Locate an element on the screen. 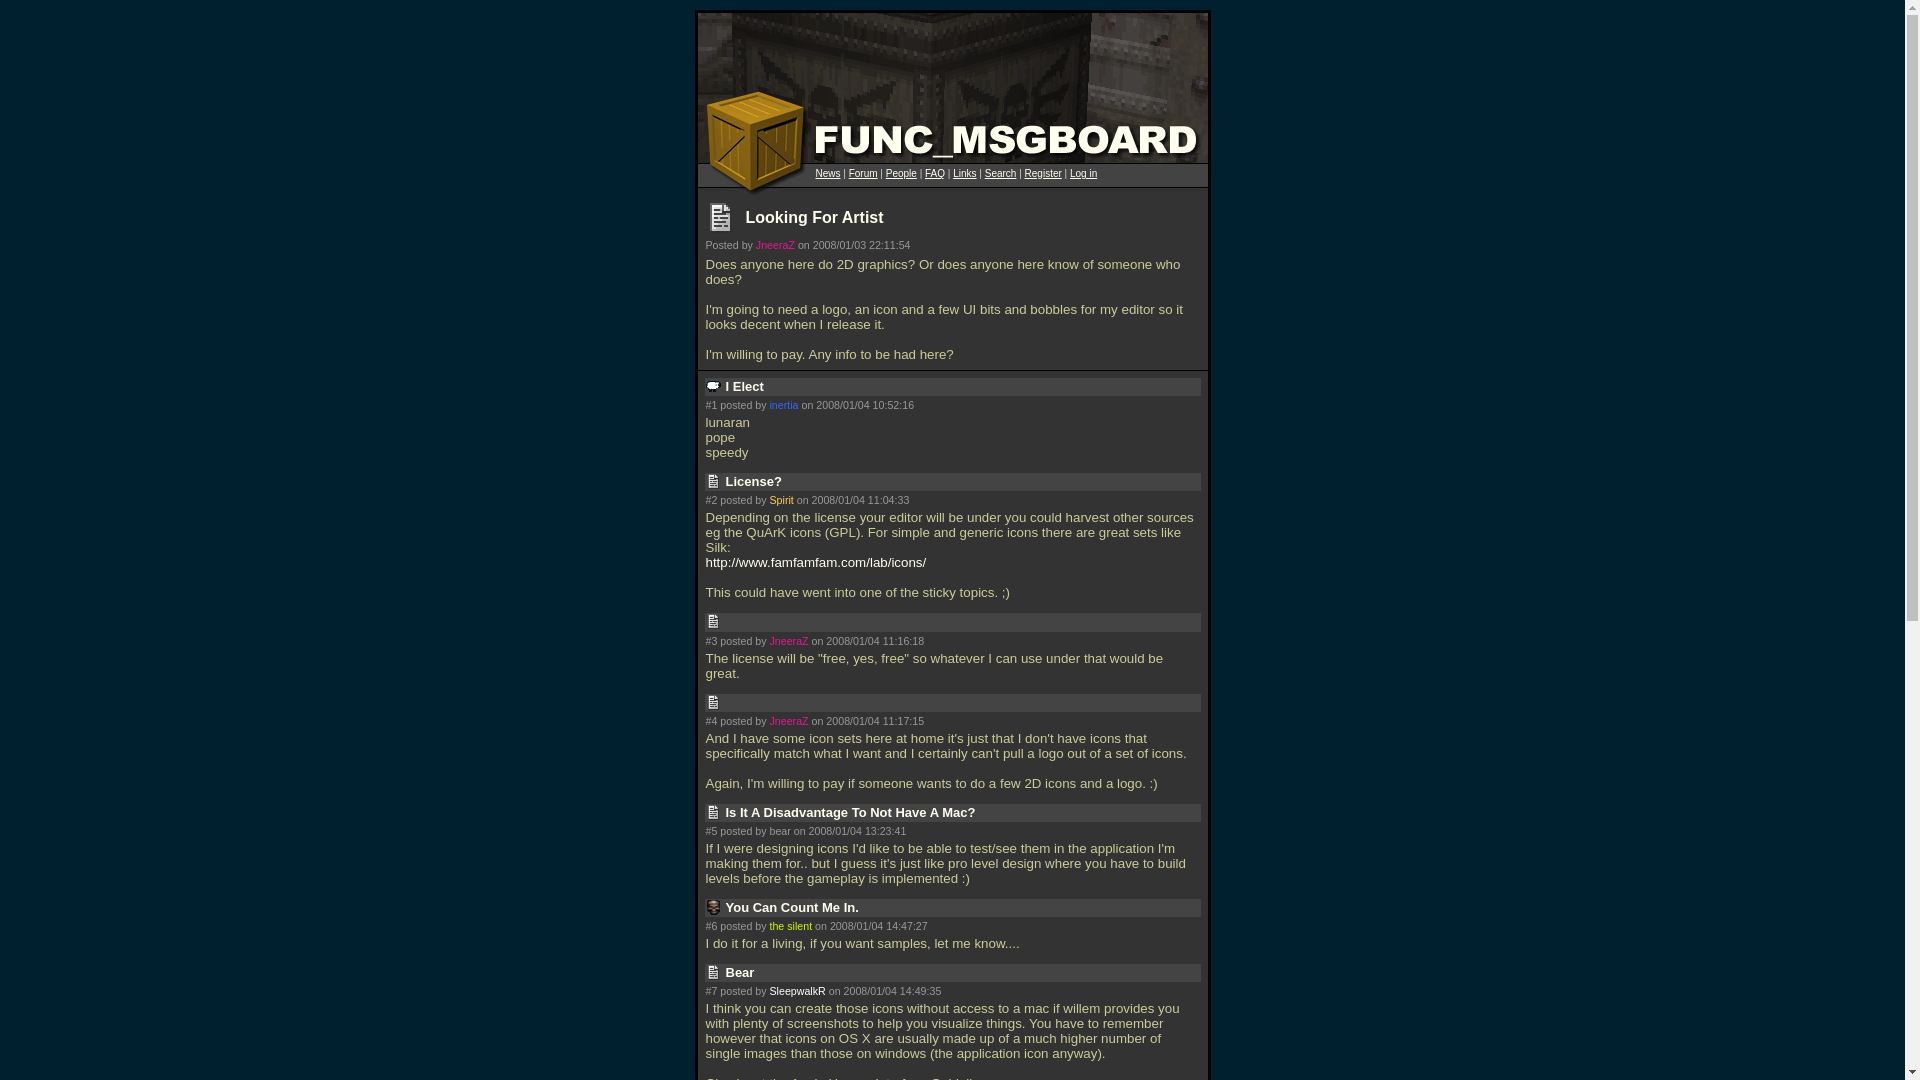 The width and height of the screenshot is (1920, 1080). Links is located at coordinates (964, 174).